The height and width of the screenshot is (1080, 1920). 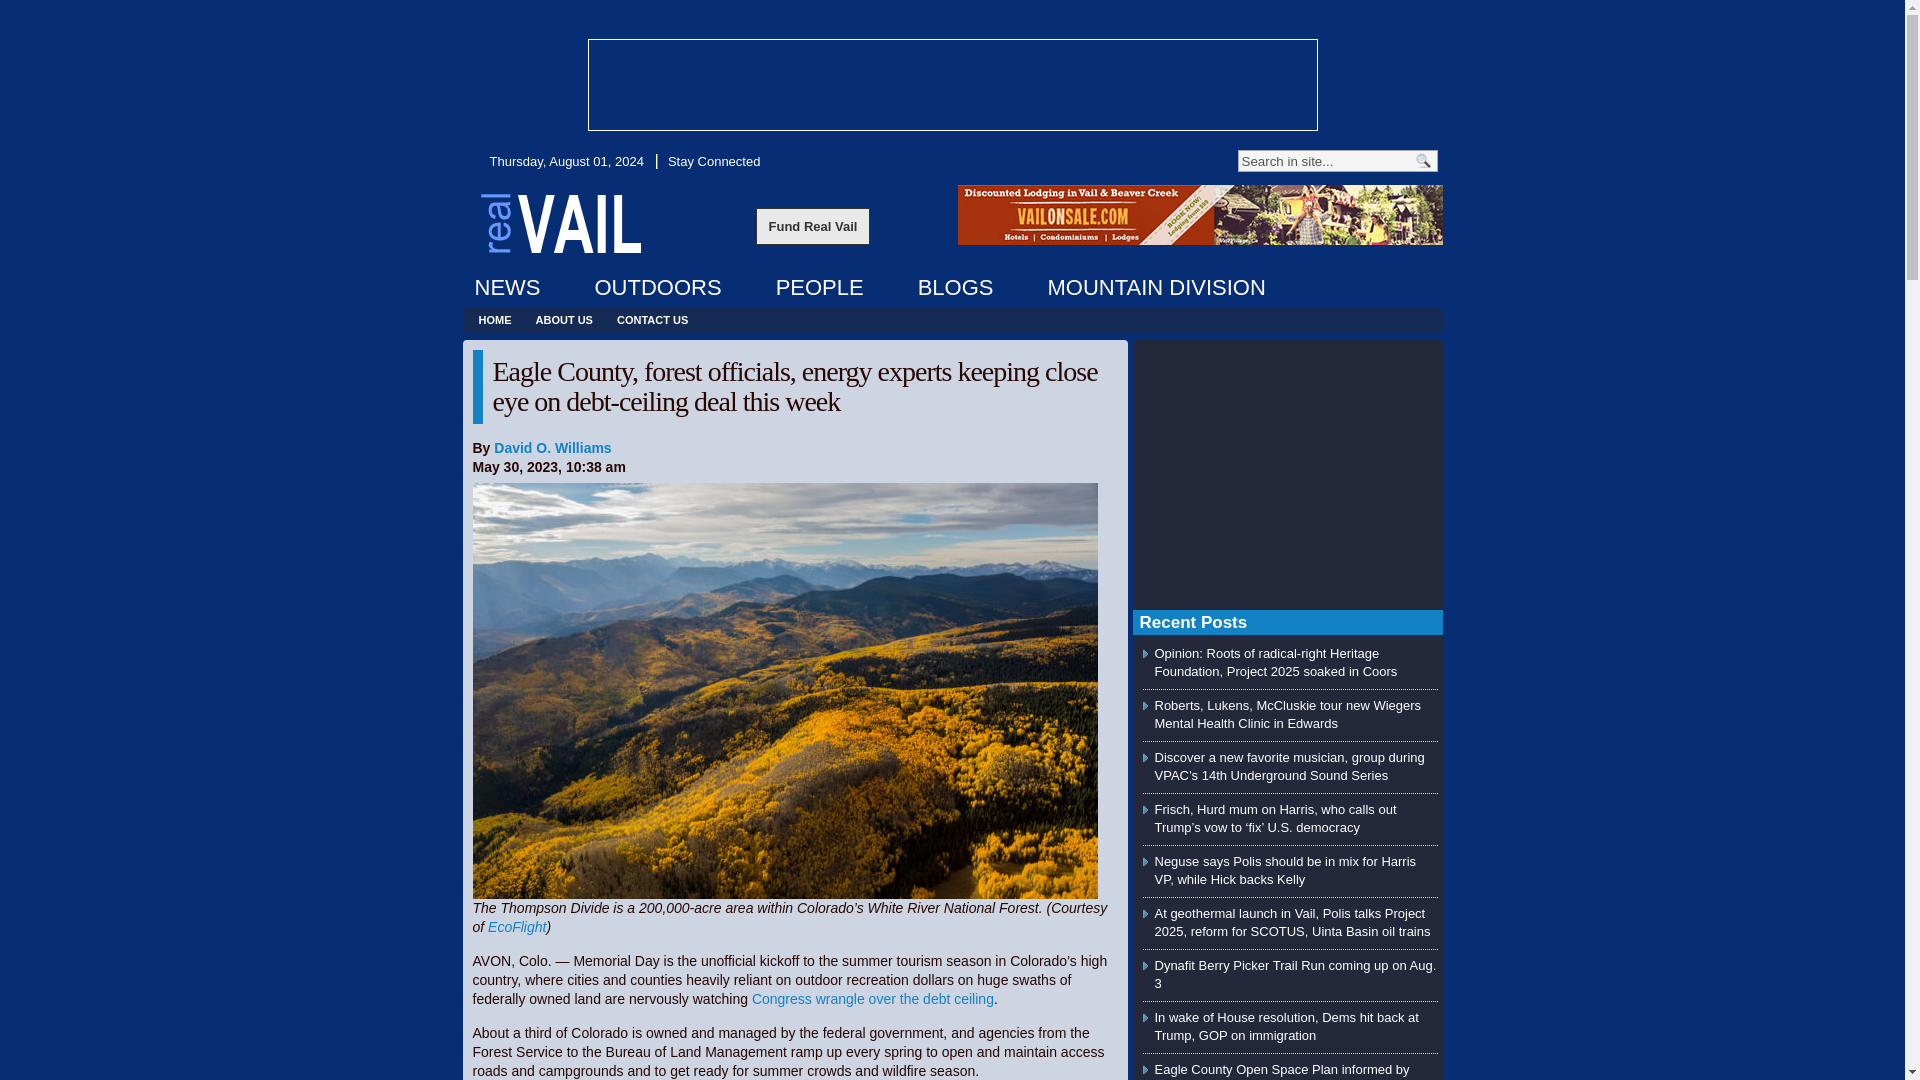 What do you see at coordinates (516, 927) in the screenshot?
I see `EcoFlight` at bounding box center [516, 927].